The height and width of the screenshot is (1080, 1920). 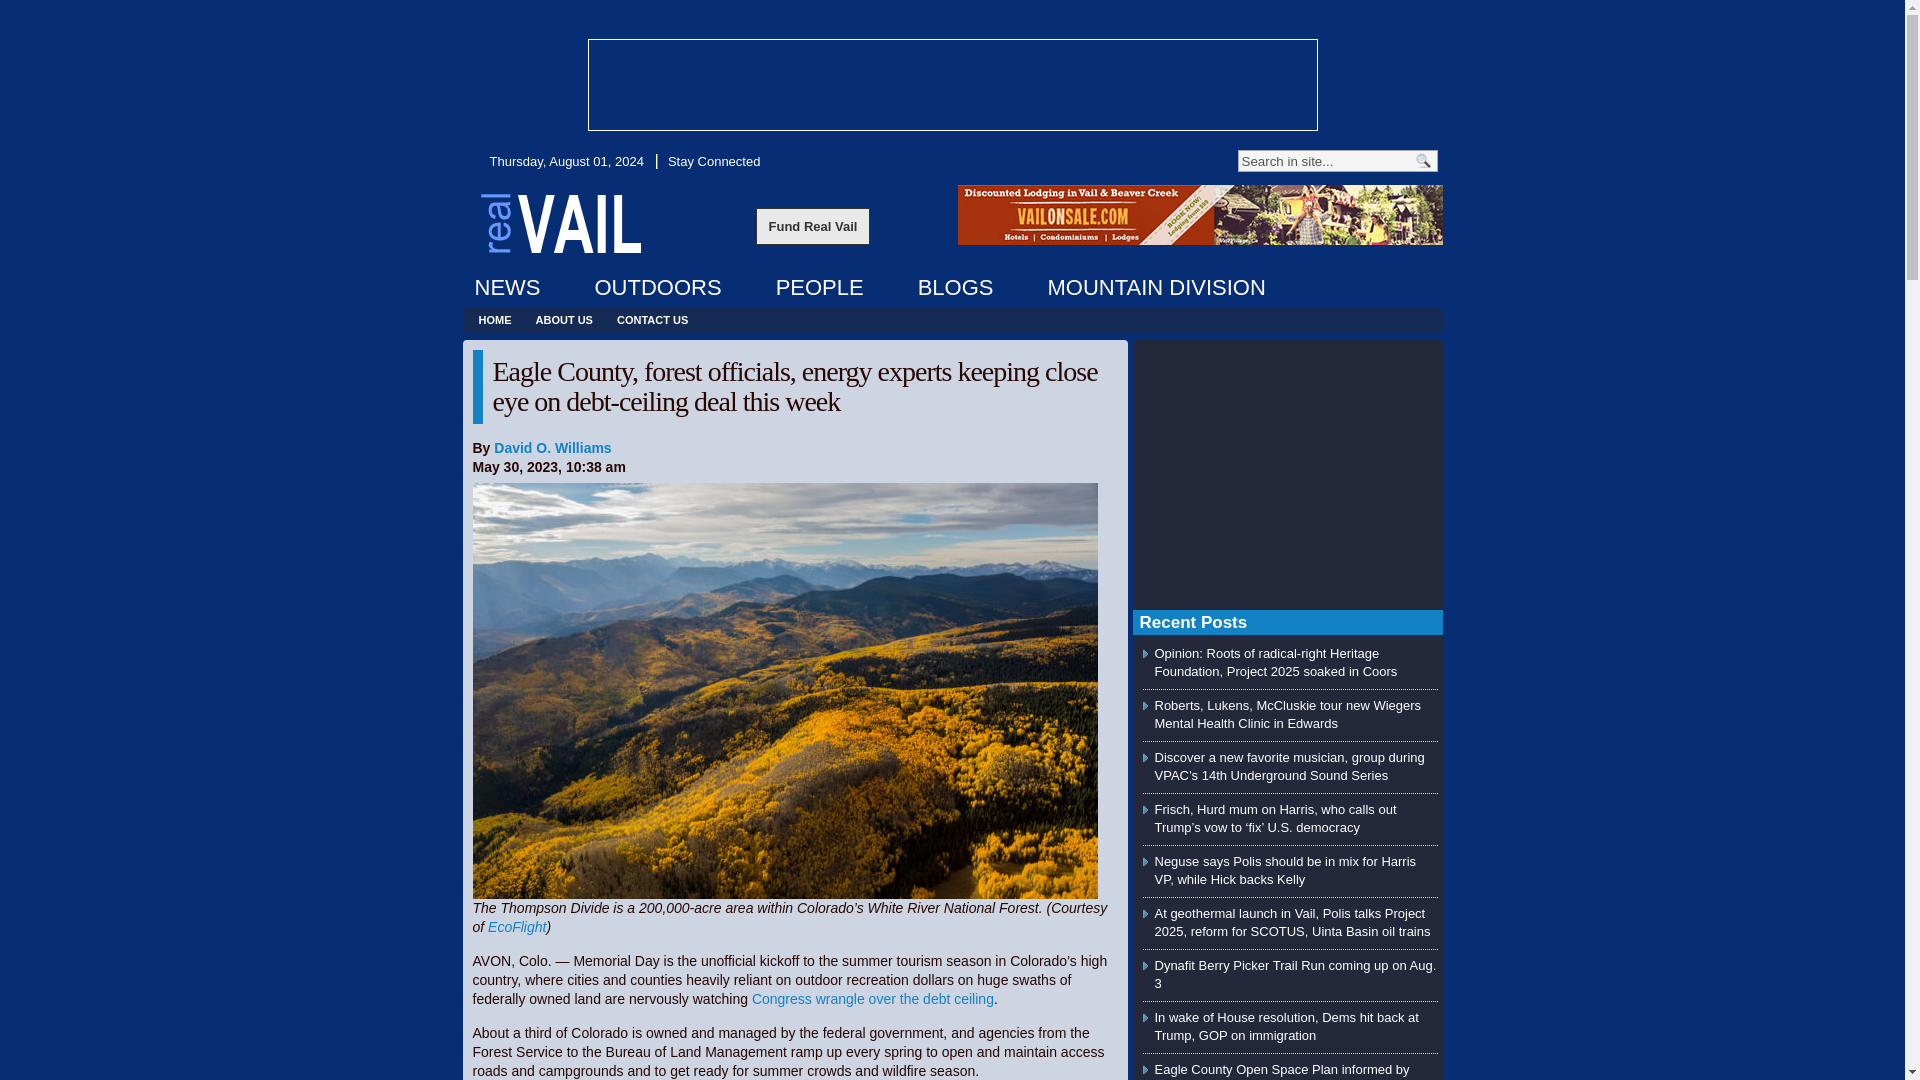 What do you see at coordinates (516, 927) in the screenshot?
I see `EcoFlight` at bounding box center [516, 927].